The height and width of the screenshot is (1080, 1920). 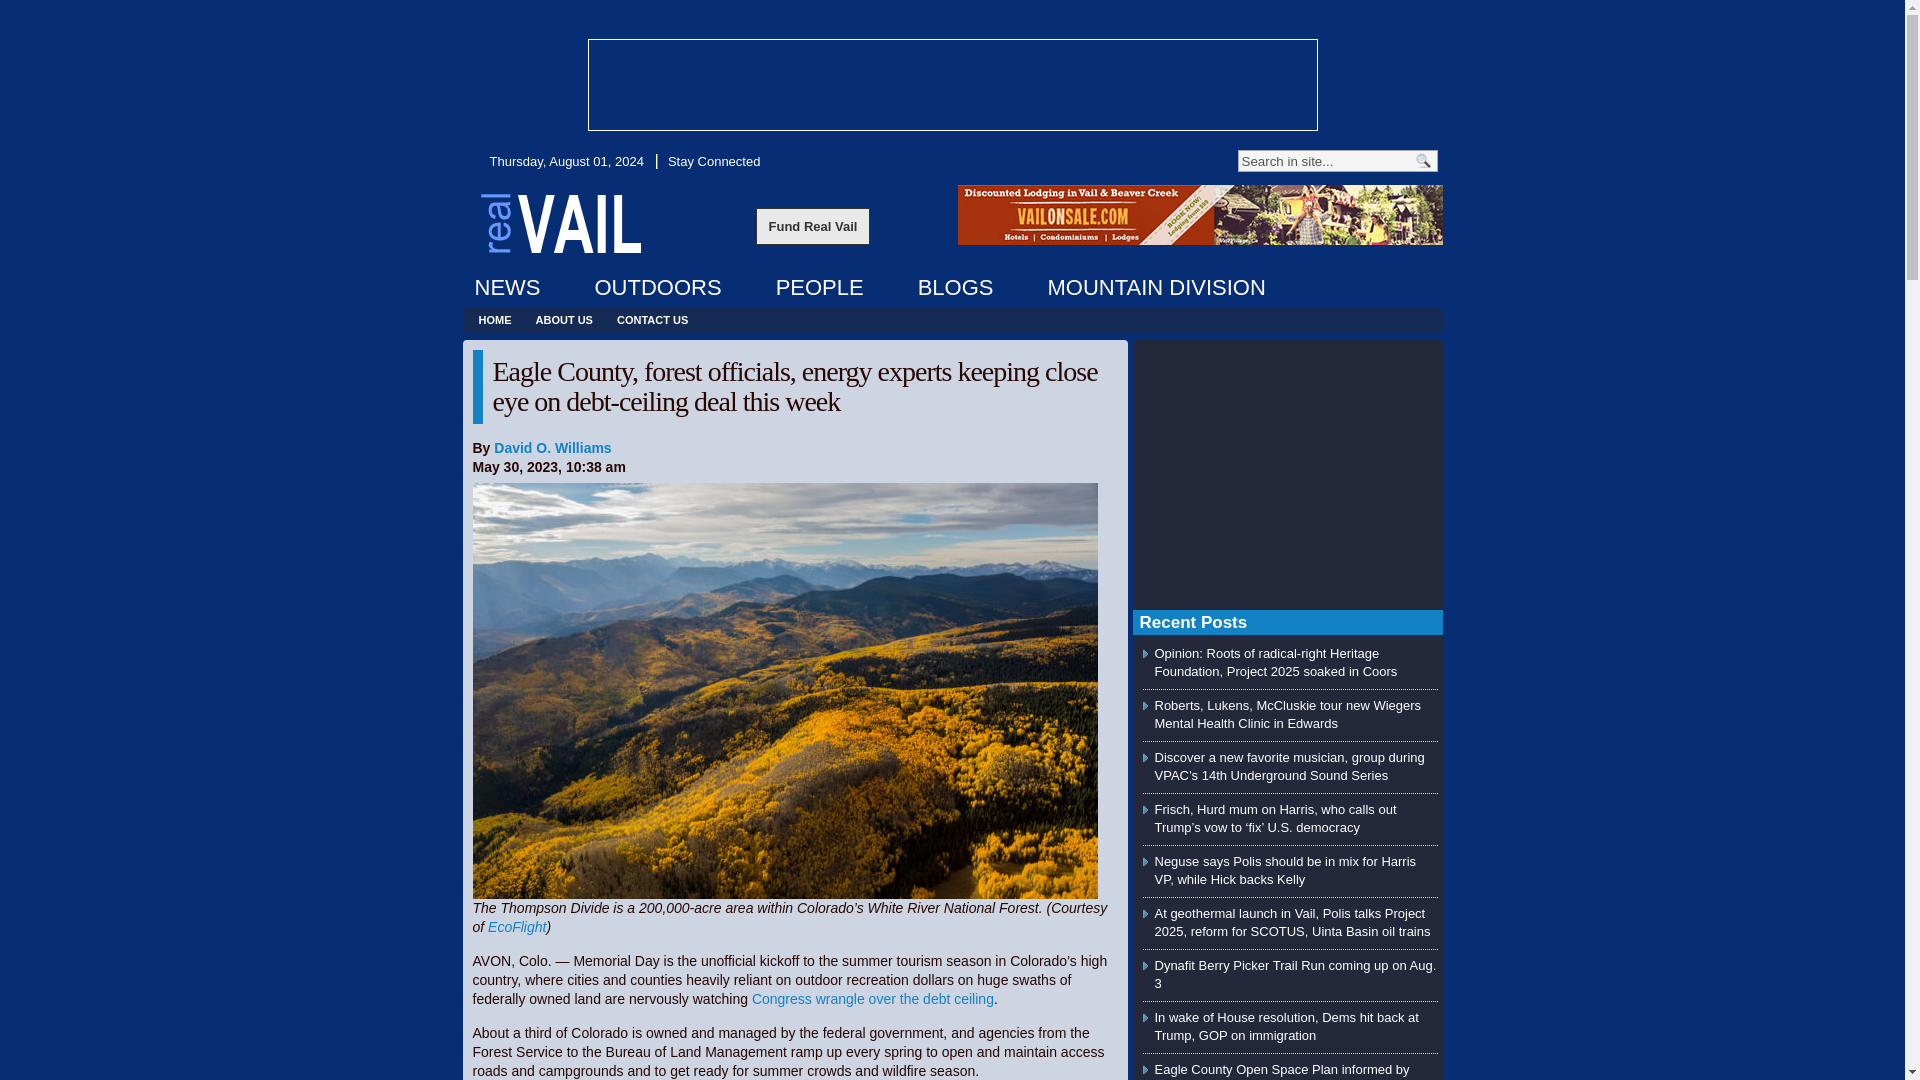 What do you see at coordinates (516, 927) in the screenshot?
I see `EcoFlight` at bounding box center [516, 927].